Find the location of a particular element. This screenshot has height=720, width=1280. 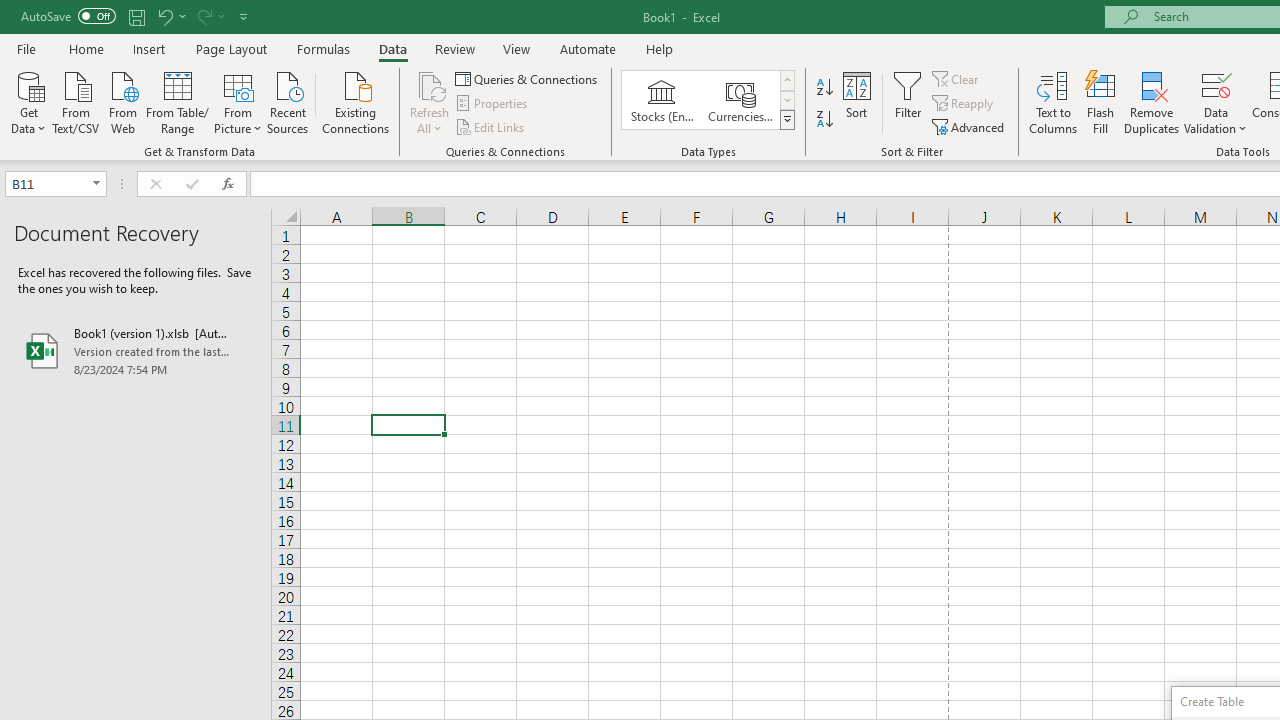

From Table/Range is located at coordinates (178, 101).